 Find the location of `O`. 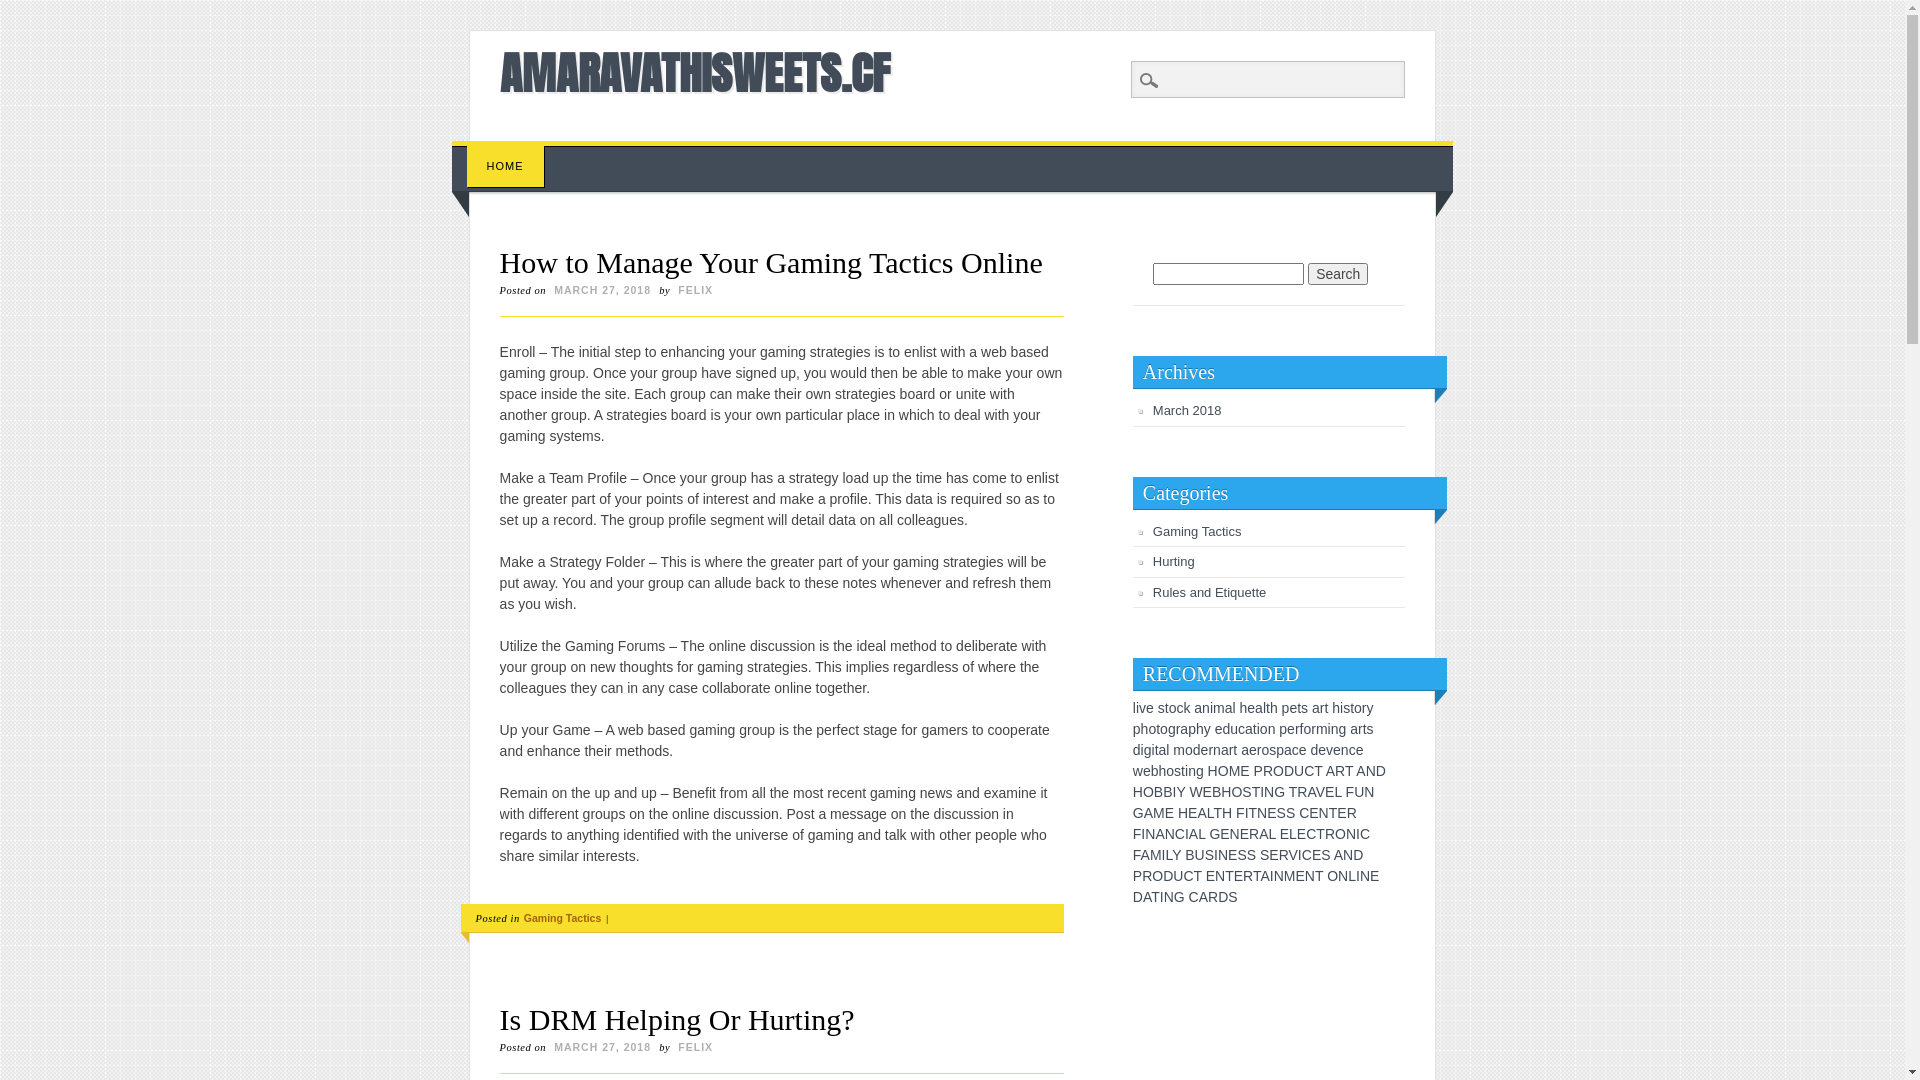

O is located at coordinates (1158, 876).